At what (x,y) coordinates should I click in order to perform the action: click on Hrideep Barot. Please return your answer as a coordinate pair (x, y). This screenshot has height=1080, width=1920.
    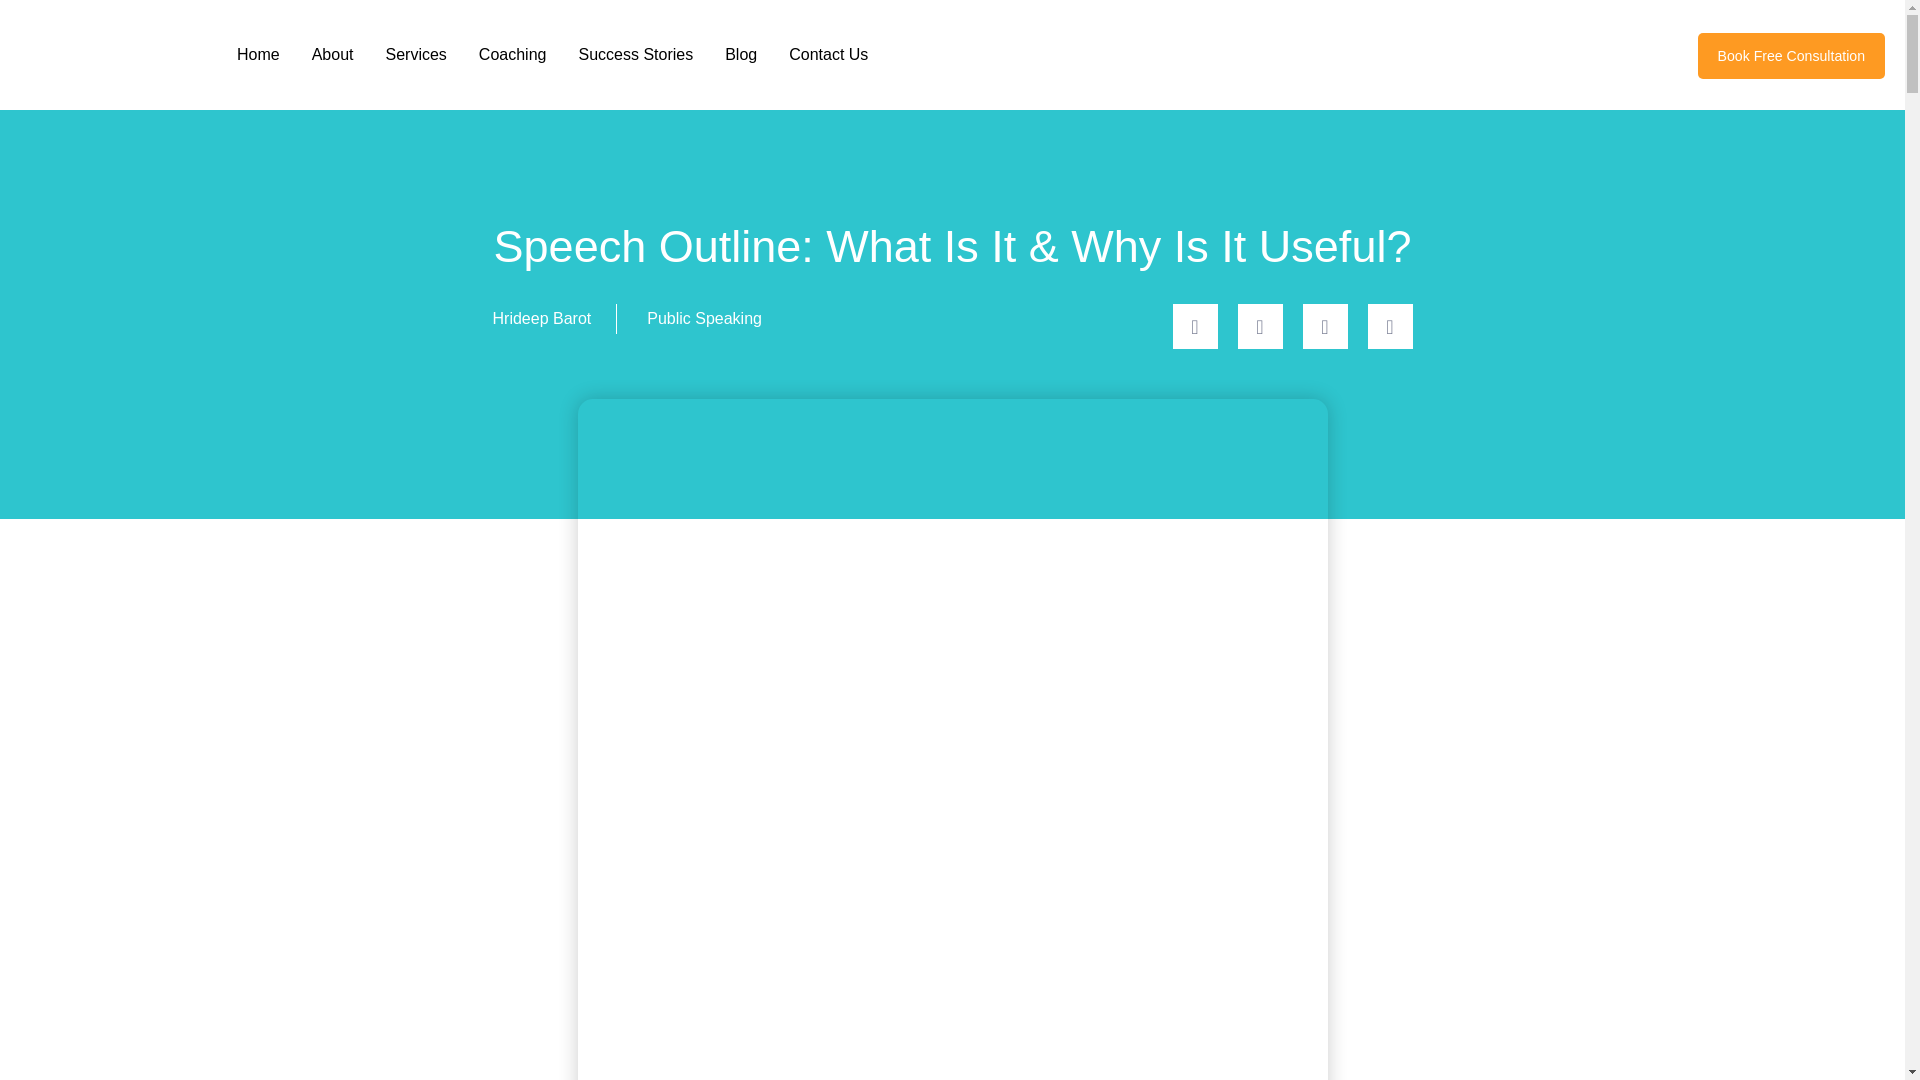
    Looking at the image, I should click on (541, 318).